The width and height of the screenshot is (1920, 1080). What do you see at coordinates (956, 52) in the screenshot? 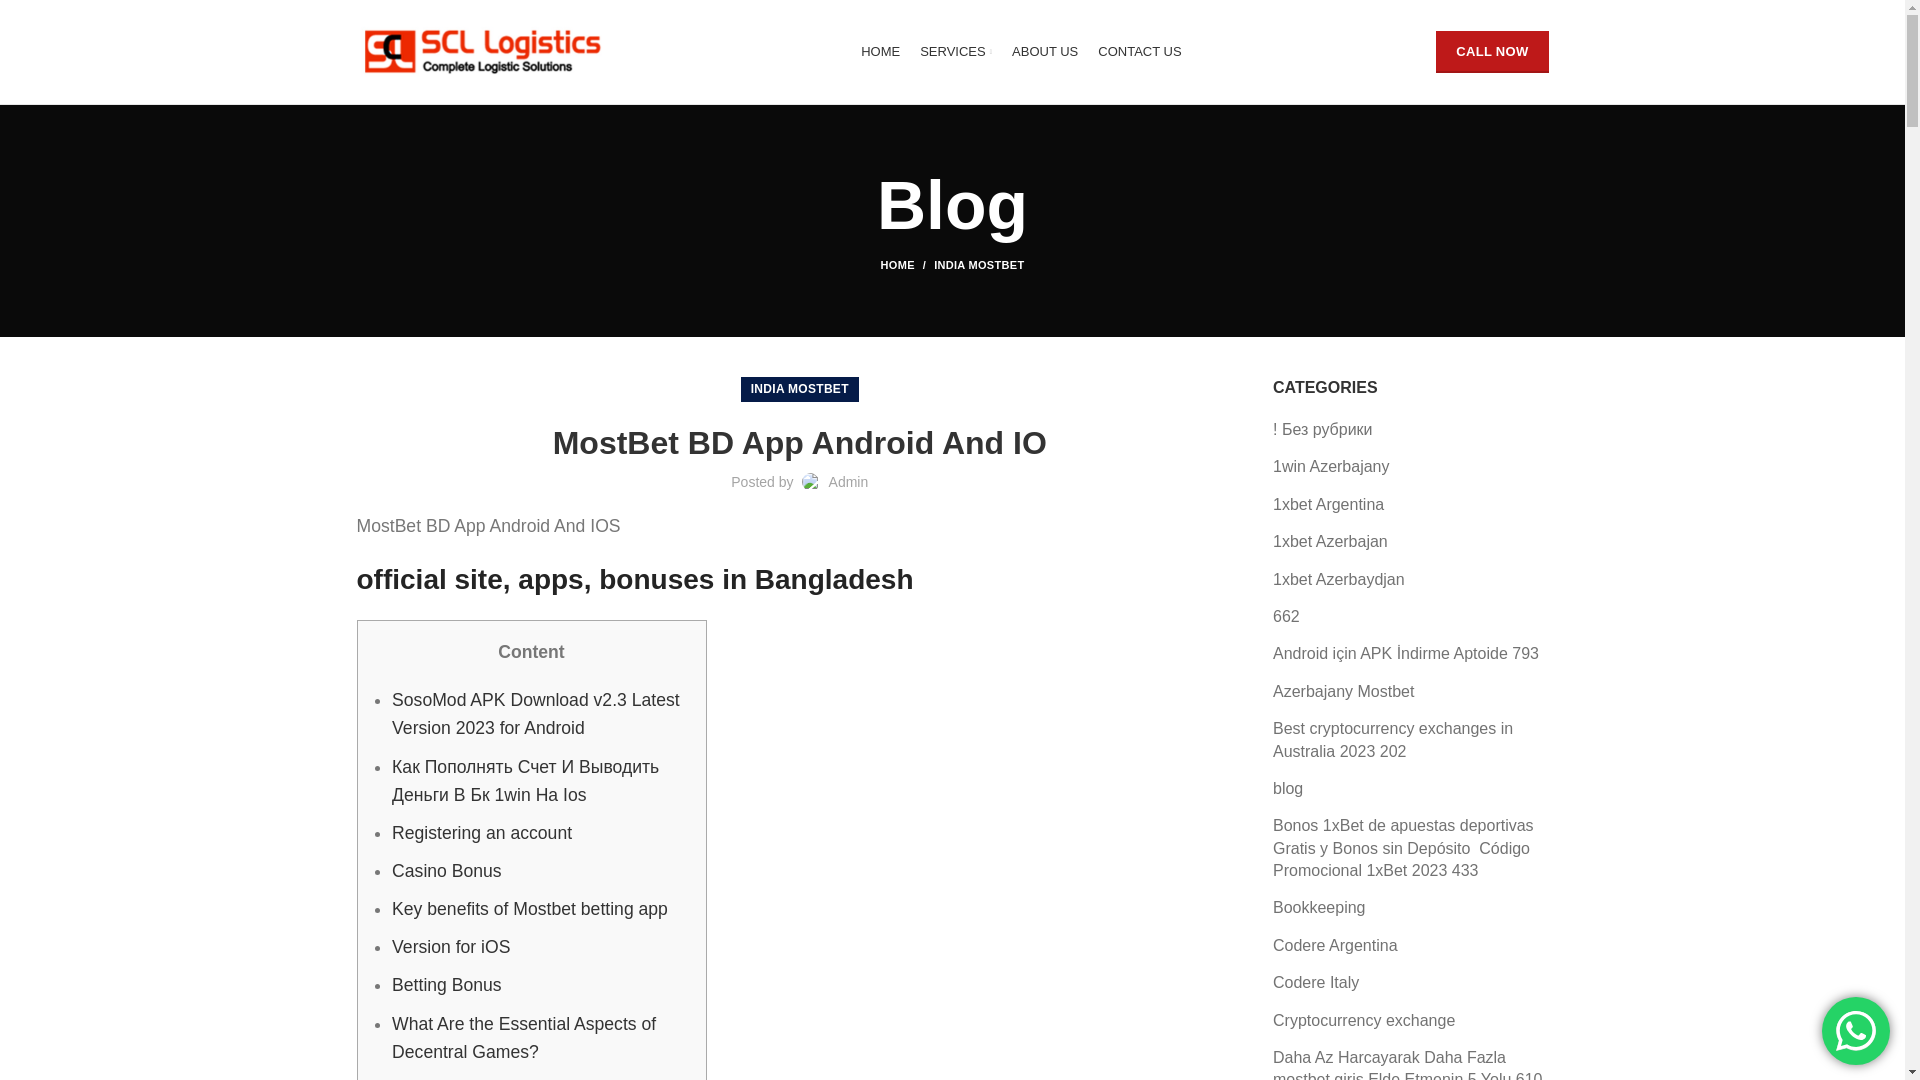
I see `SERVICES` at bounding box center [956, 52].